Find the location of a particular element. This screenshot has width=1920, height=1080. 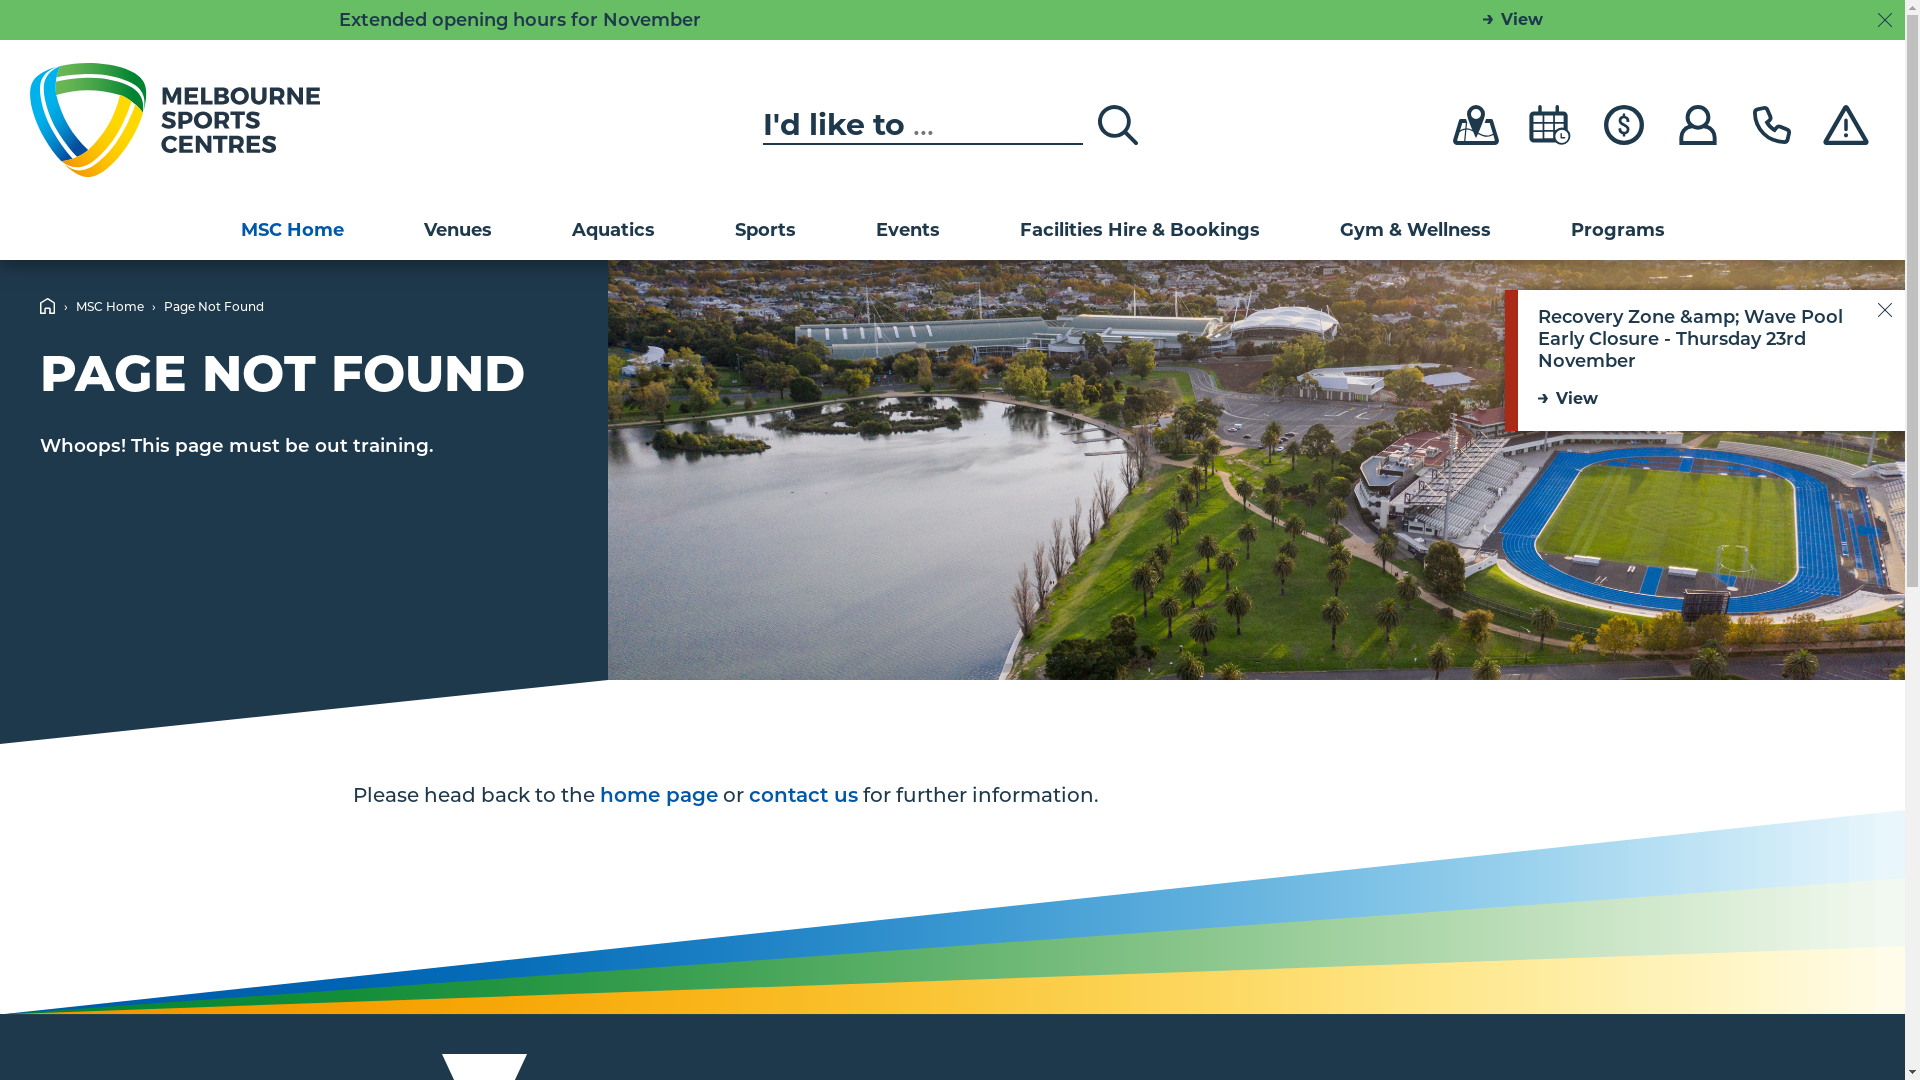

Gym & Wellness is located at coordinates (1416, 230).